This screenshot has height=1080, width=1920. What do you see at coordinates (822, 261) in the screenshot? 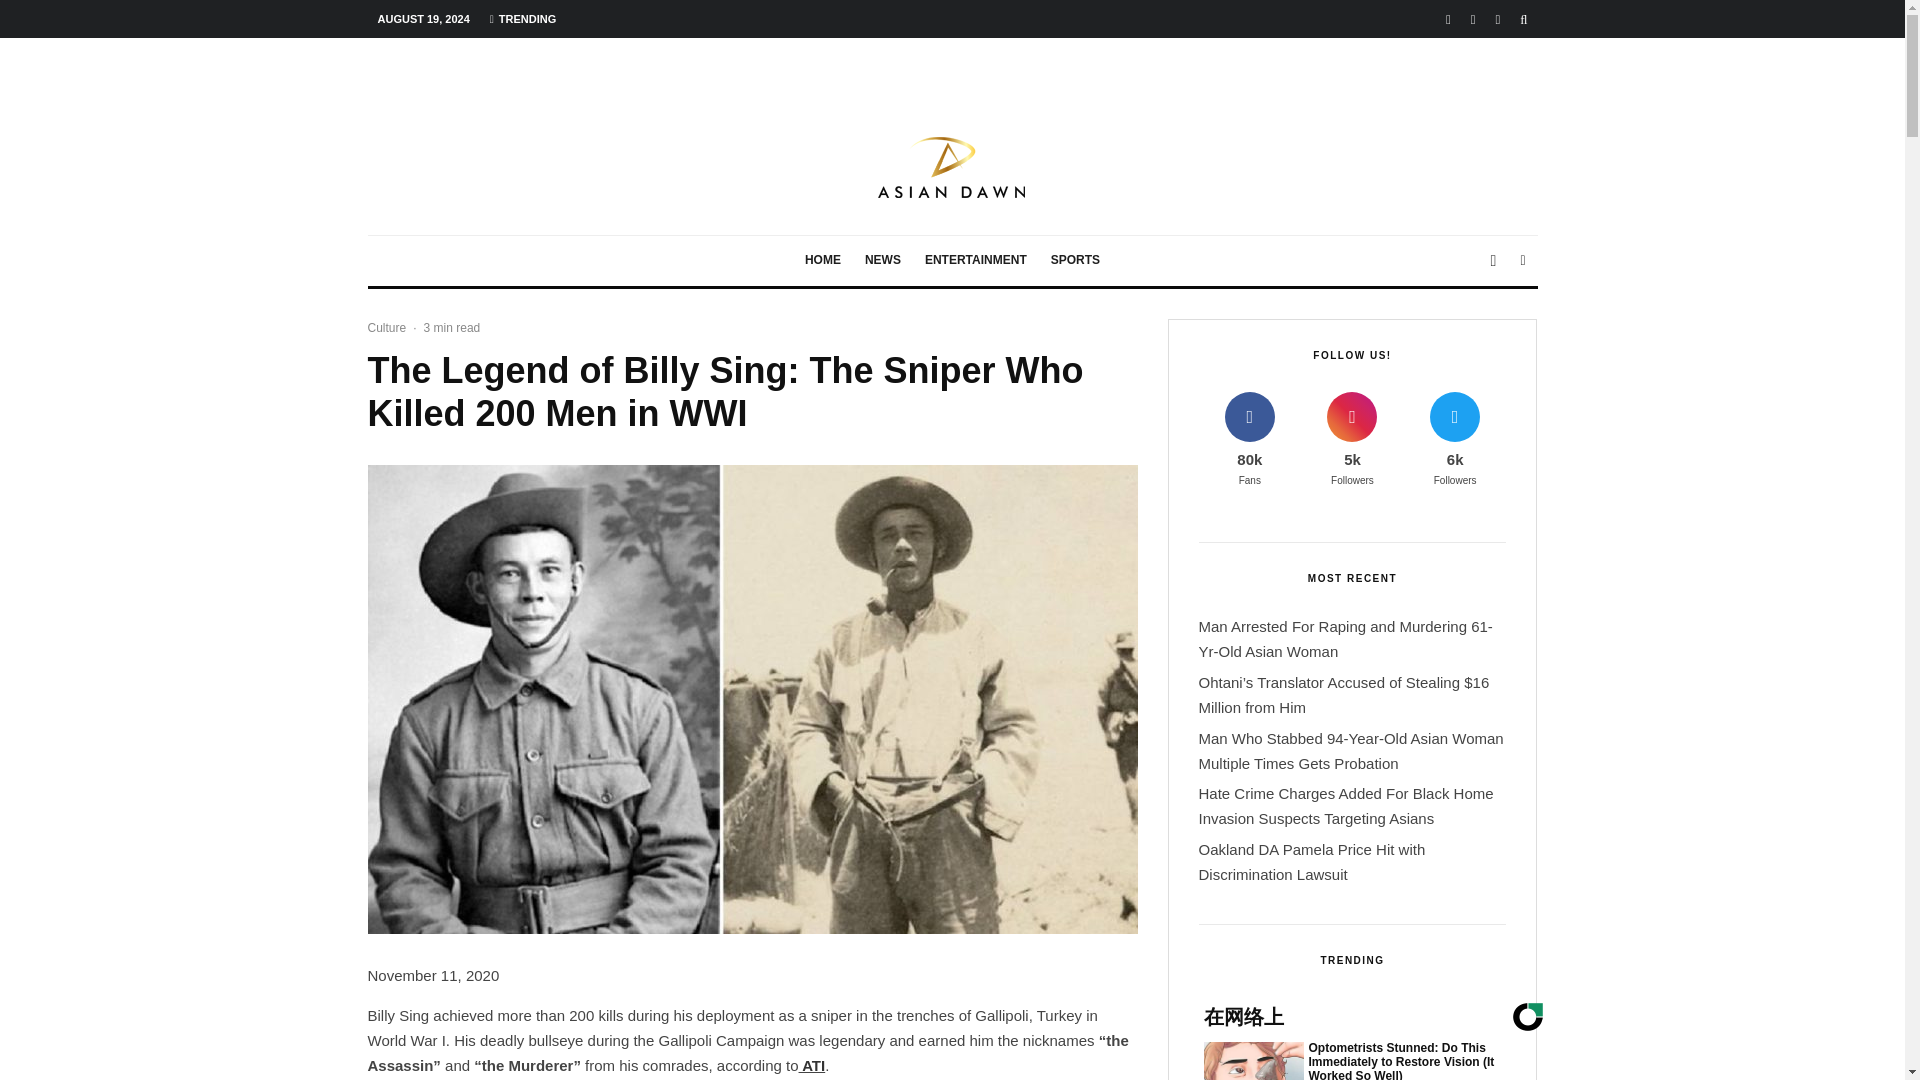
I see `HOME` at bounding box center [822, 261].